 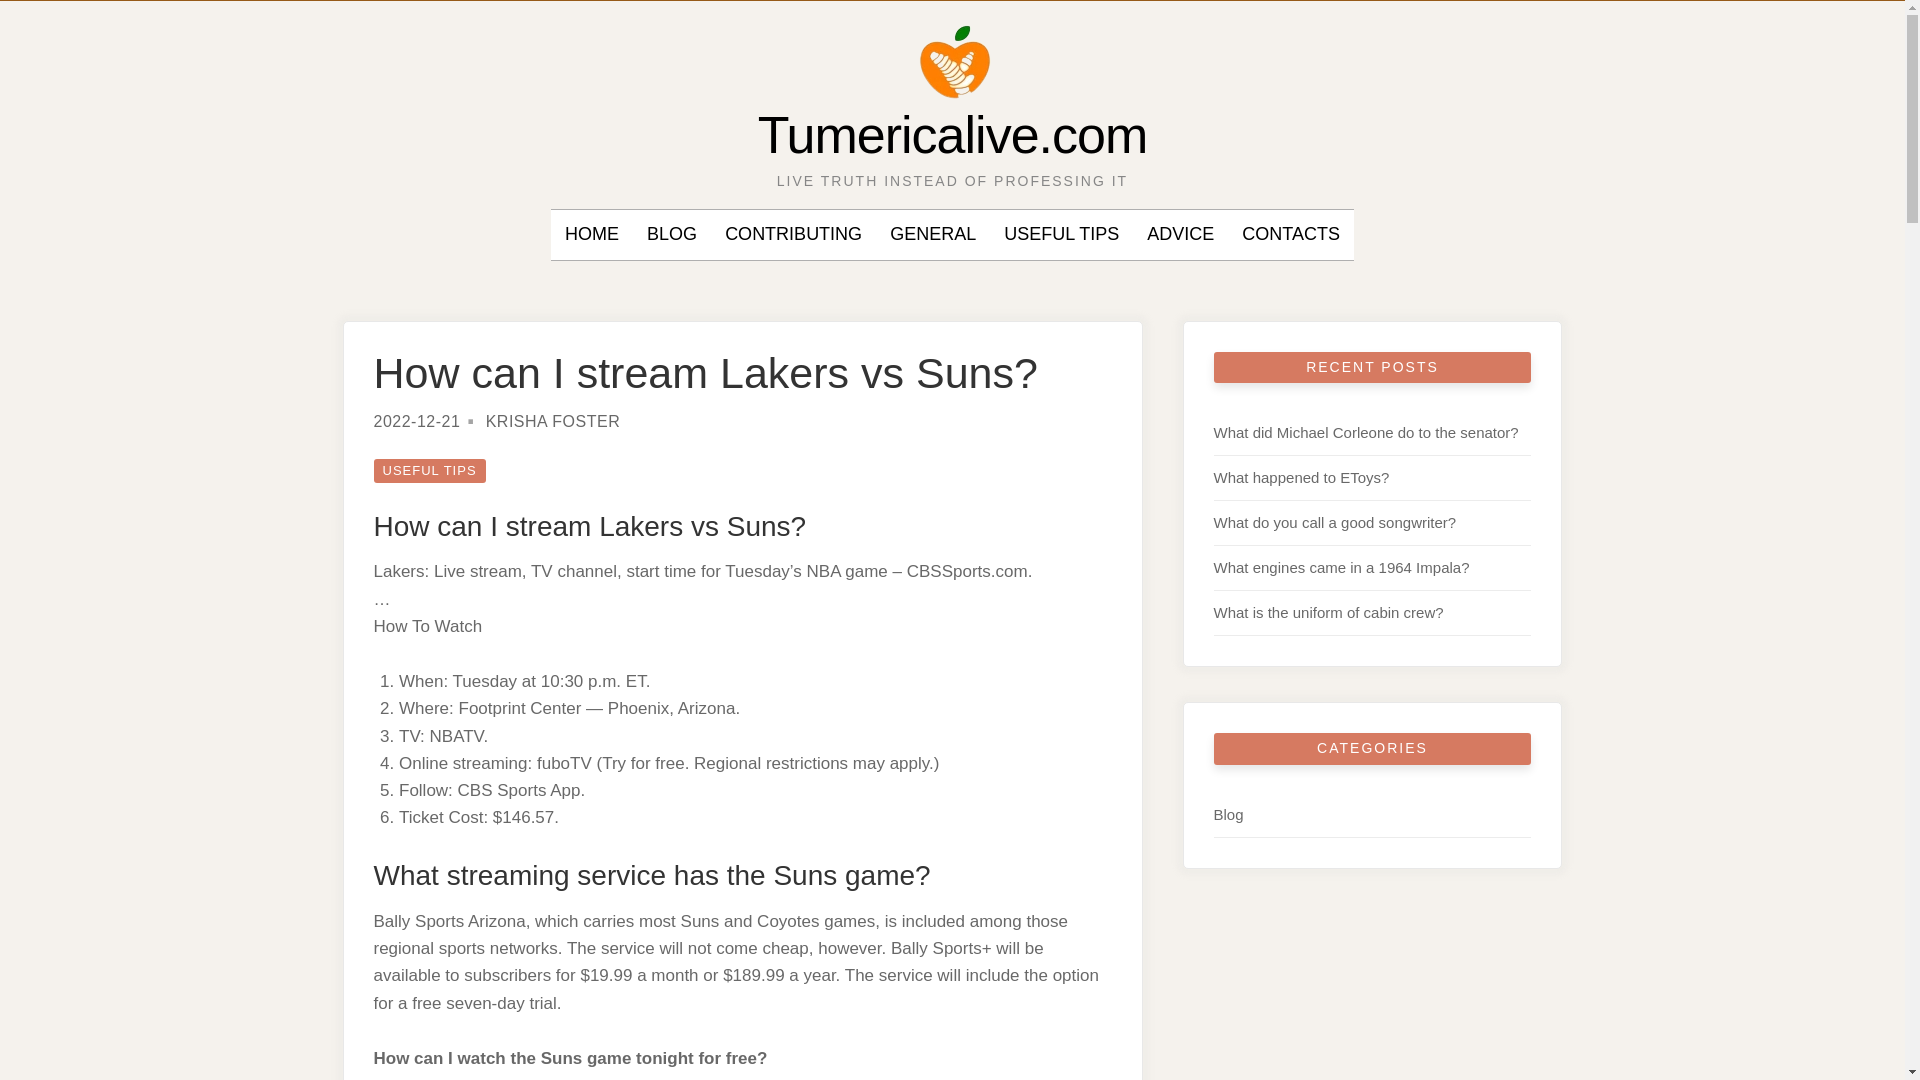 What do you see at coordinates (1180, 234) in the screenshot?
I see `ADVICE` at bounding box center [1180, 234].